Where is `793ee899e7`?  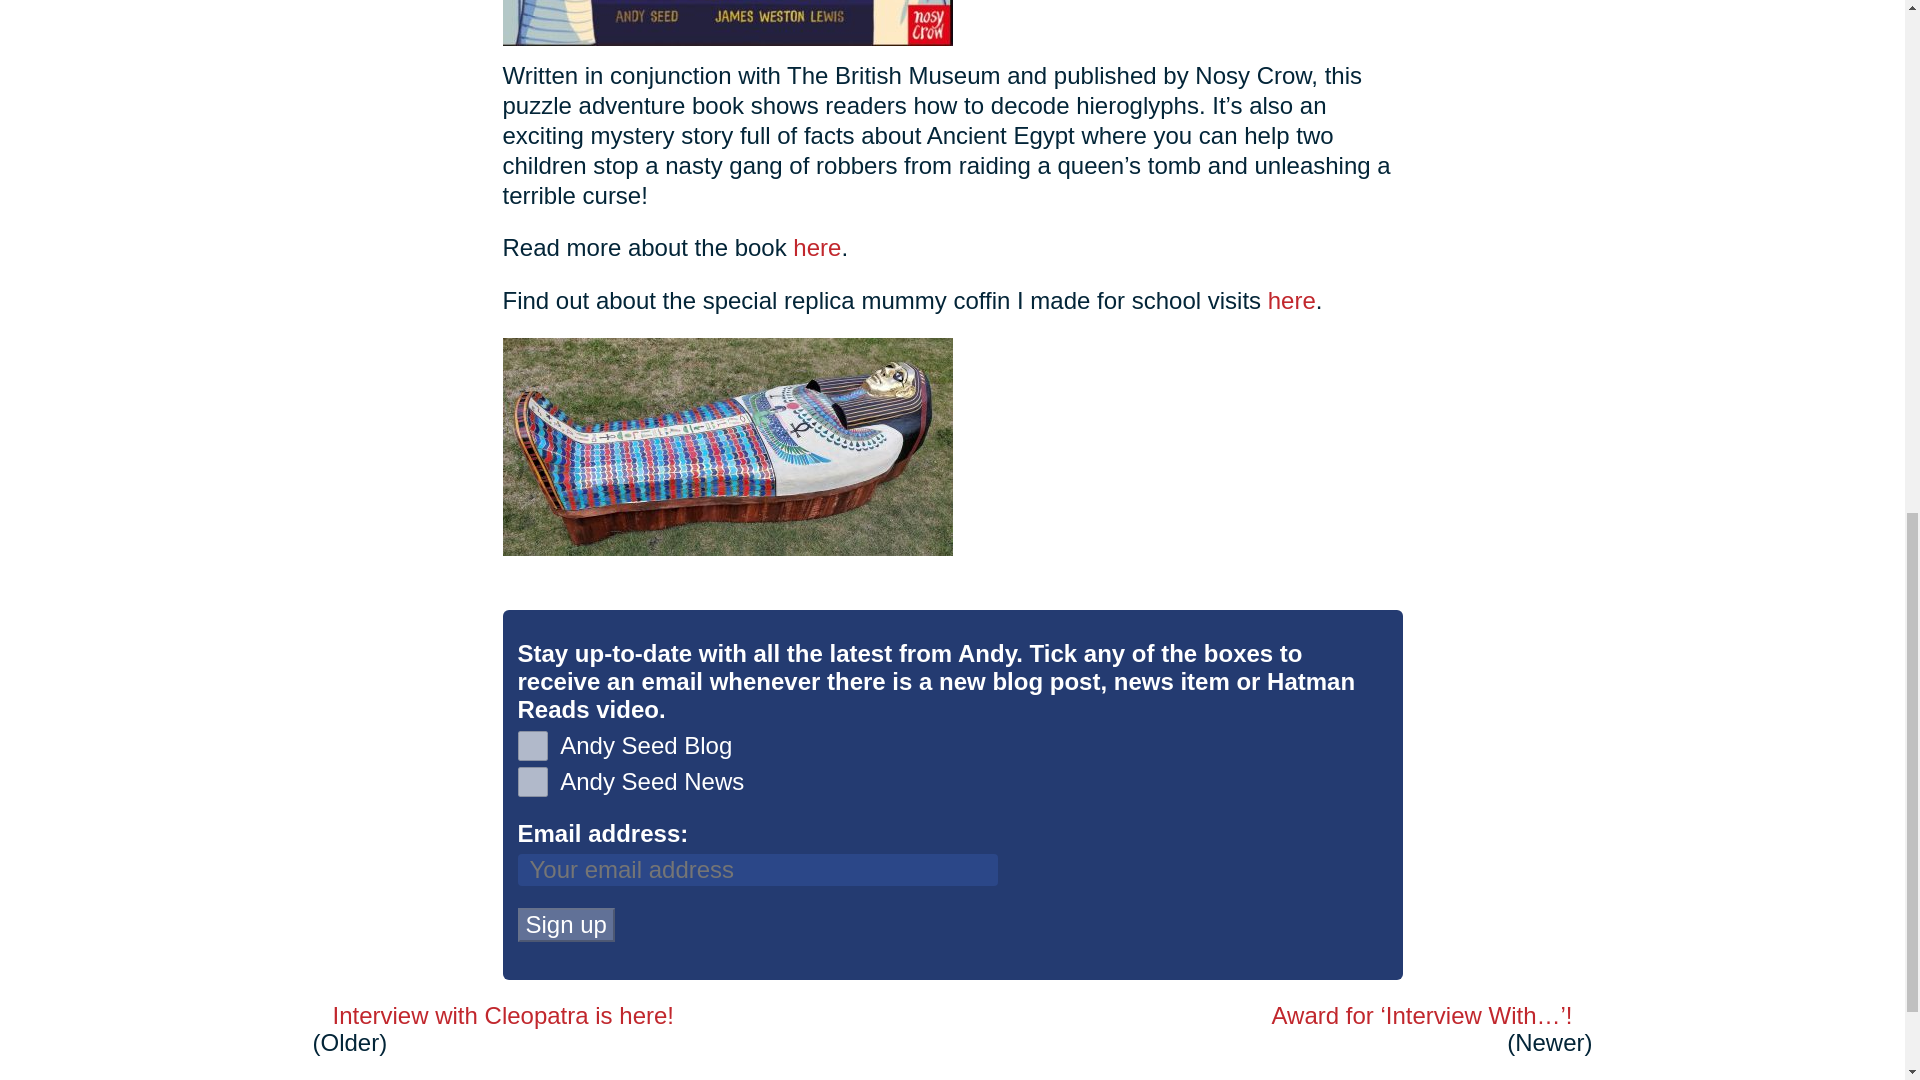 793ee899e7 is located at coordinates (532, 746).